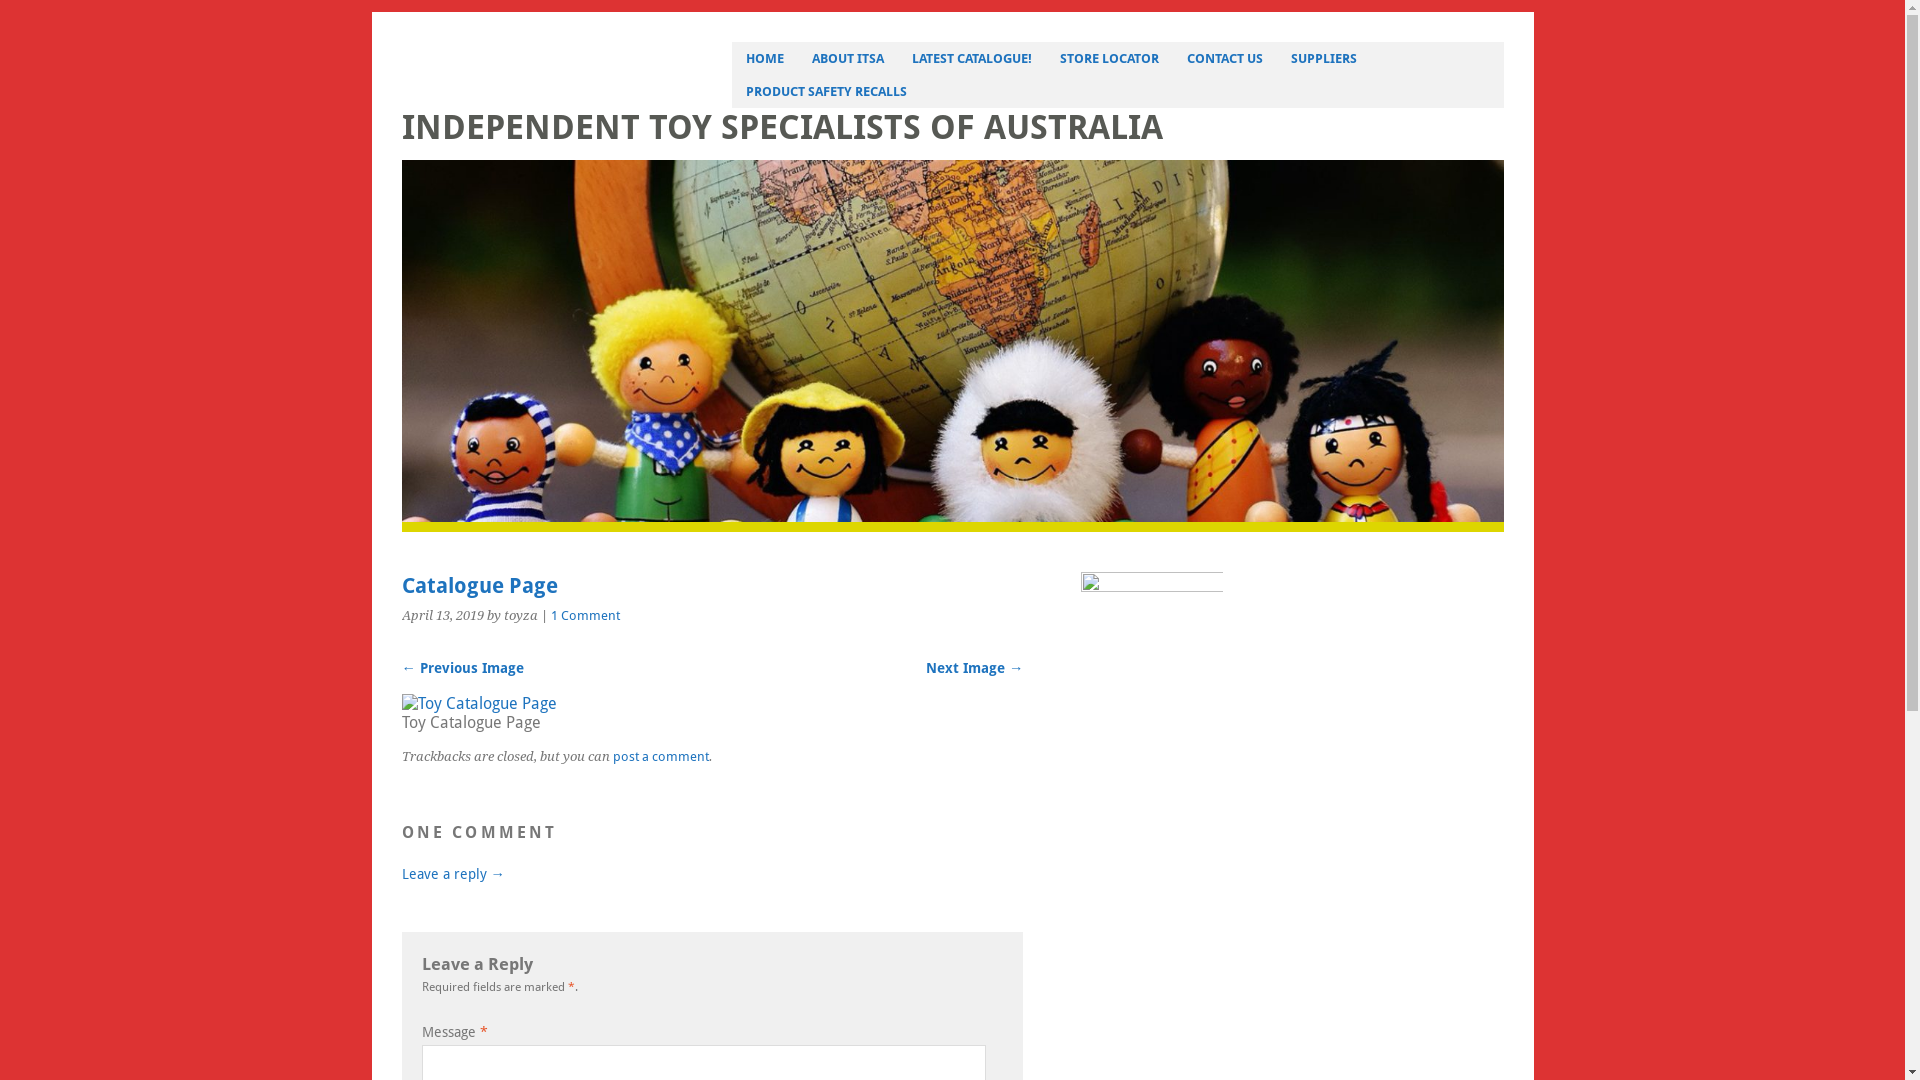 Image resolution: width=1920 pixels, height=1080 pixels. I want to click on SUPPLIERS, so click(1324, 58).